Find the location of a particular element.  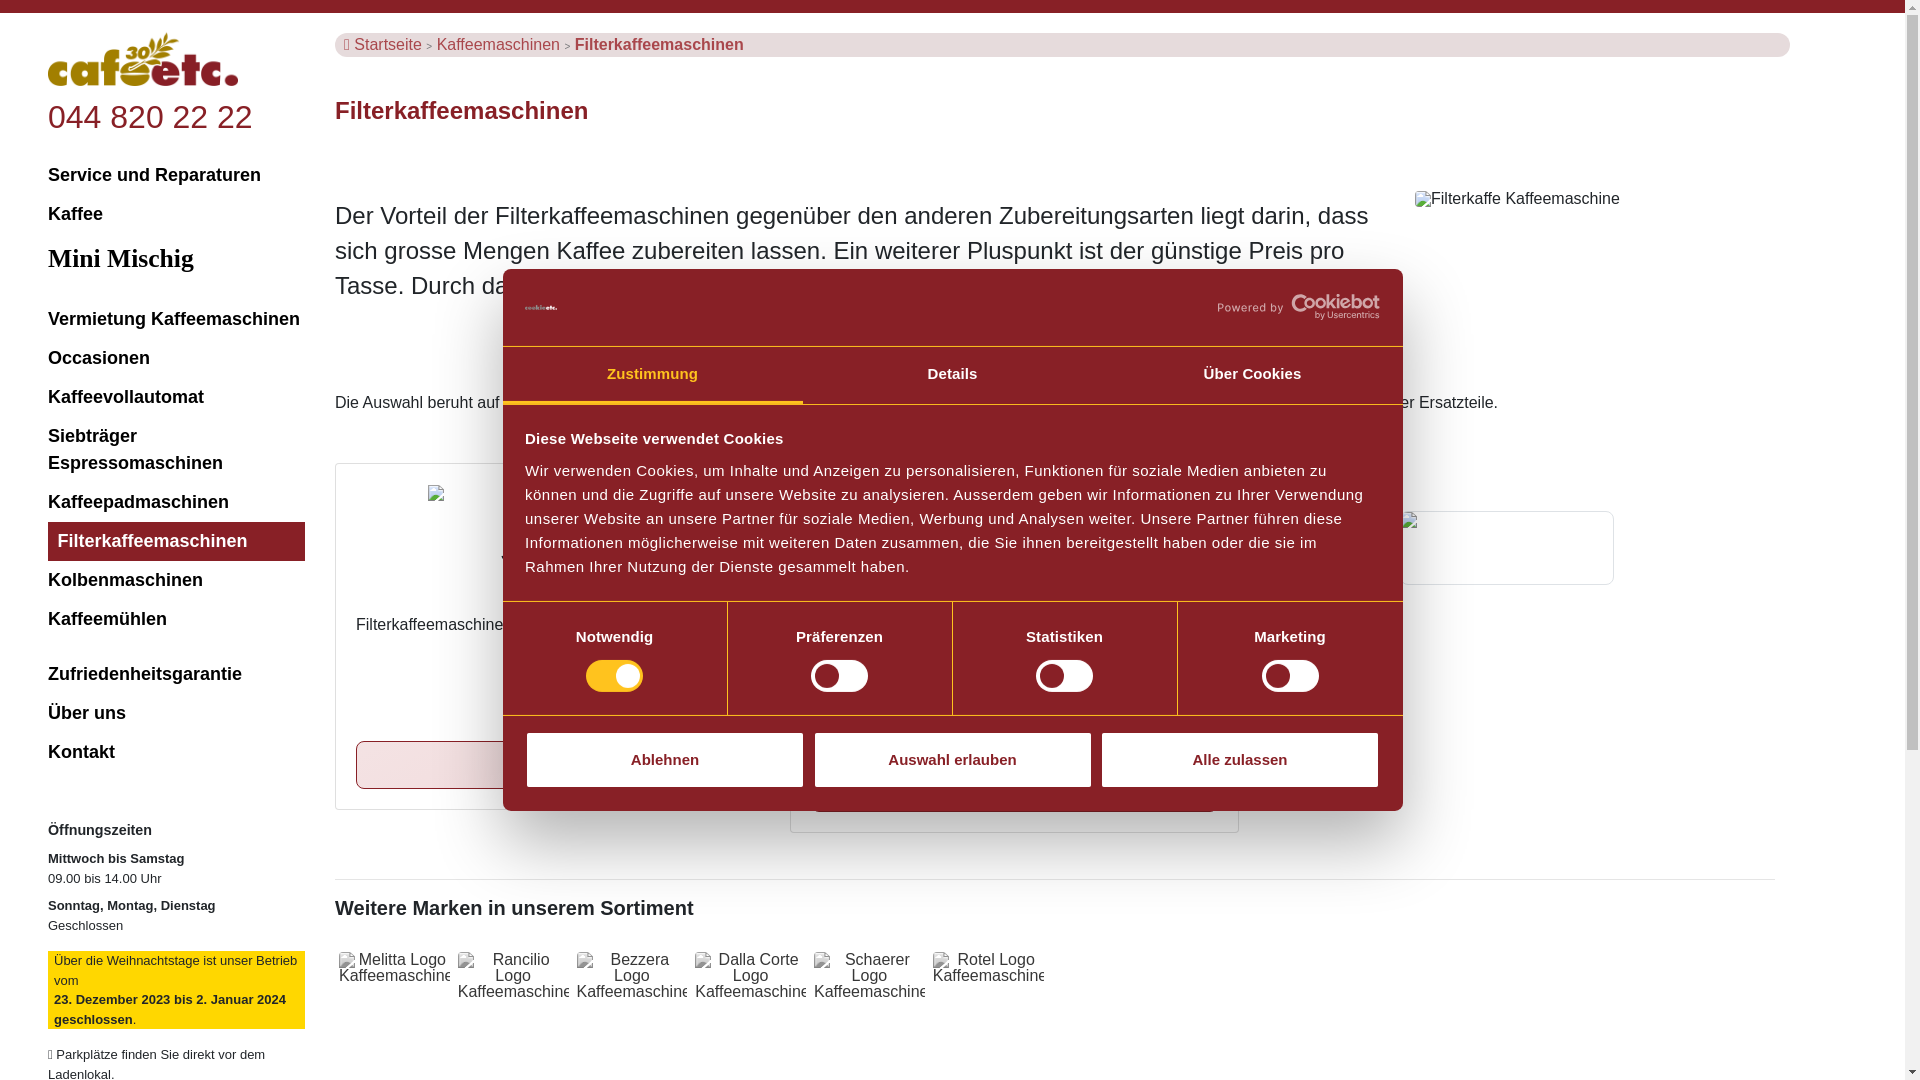

Startseite is located at coordinates (390, 44).